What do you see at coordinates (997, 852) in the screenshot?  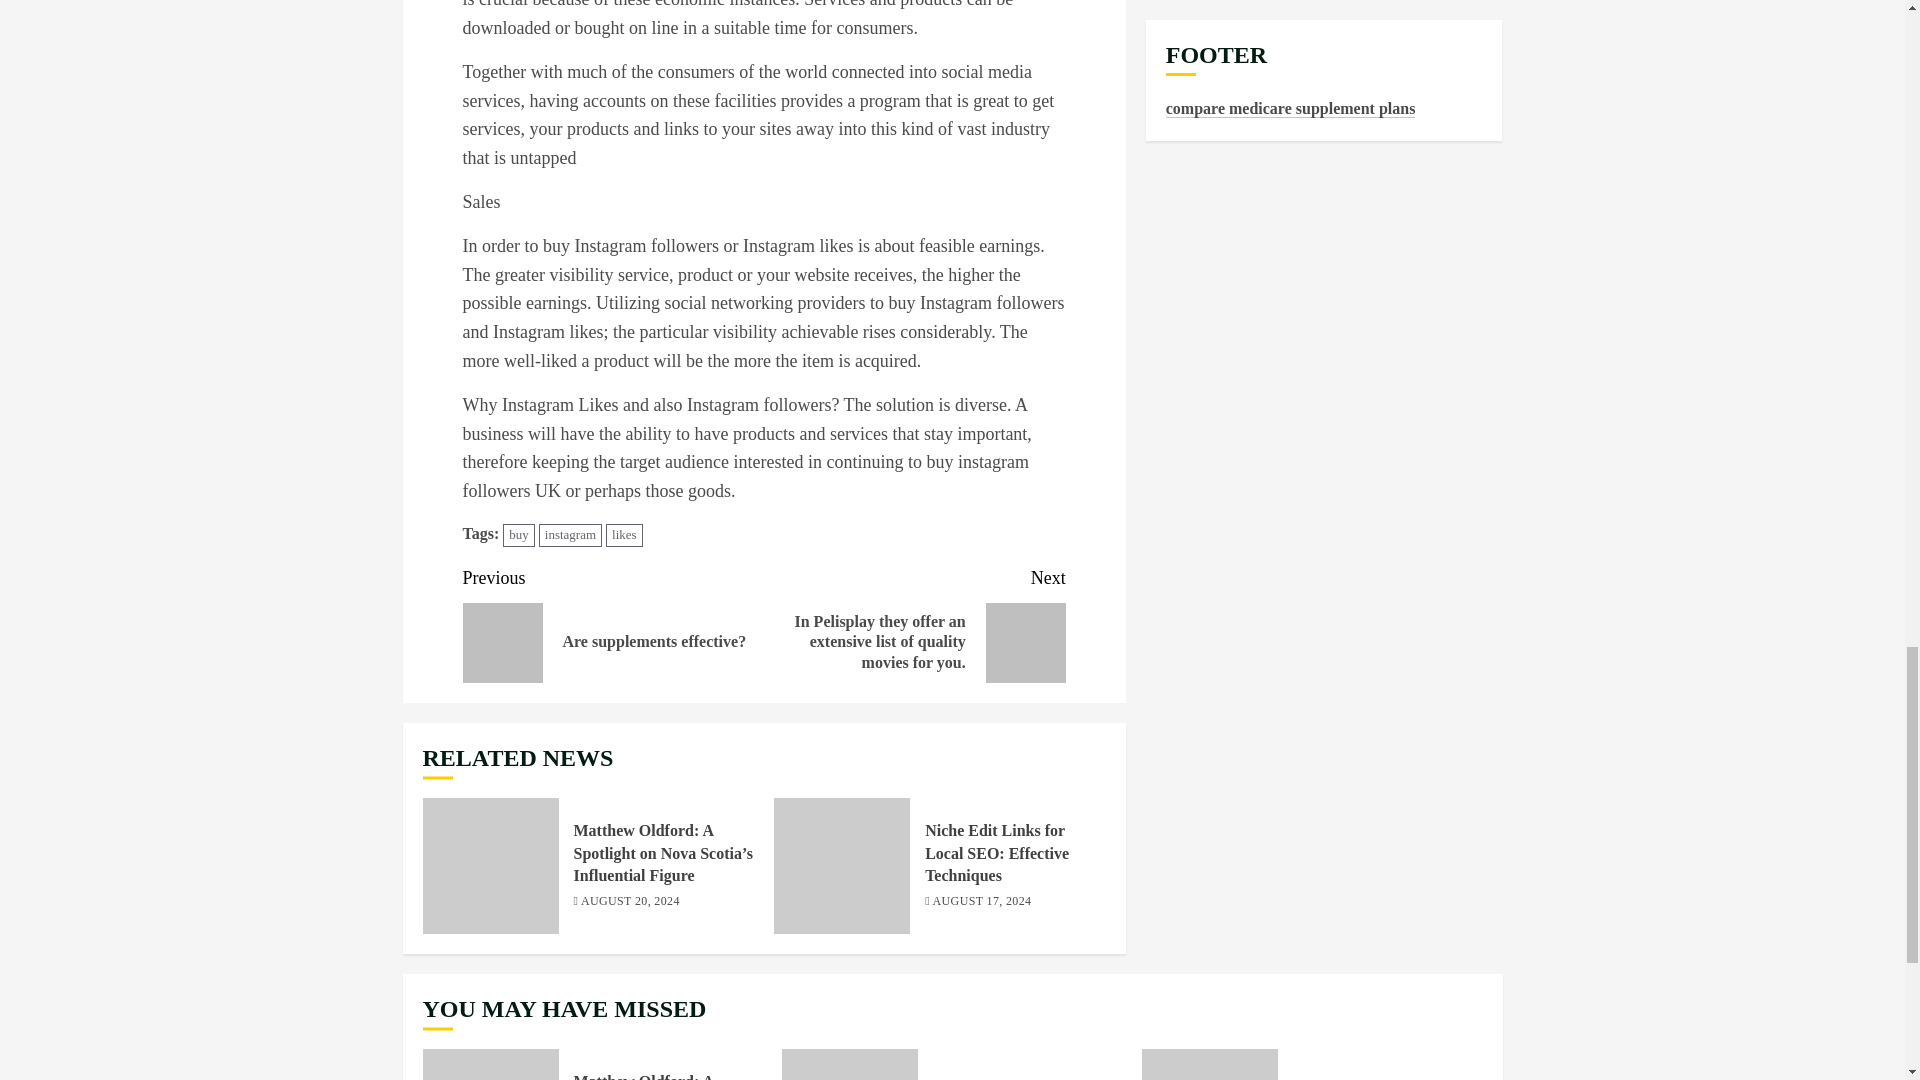 I see `instagram` at bounding box center [997, 852].